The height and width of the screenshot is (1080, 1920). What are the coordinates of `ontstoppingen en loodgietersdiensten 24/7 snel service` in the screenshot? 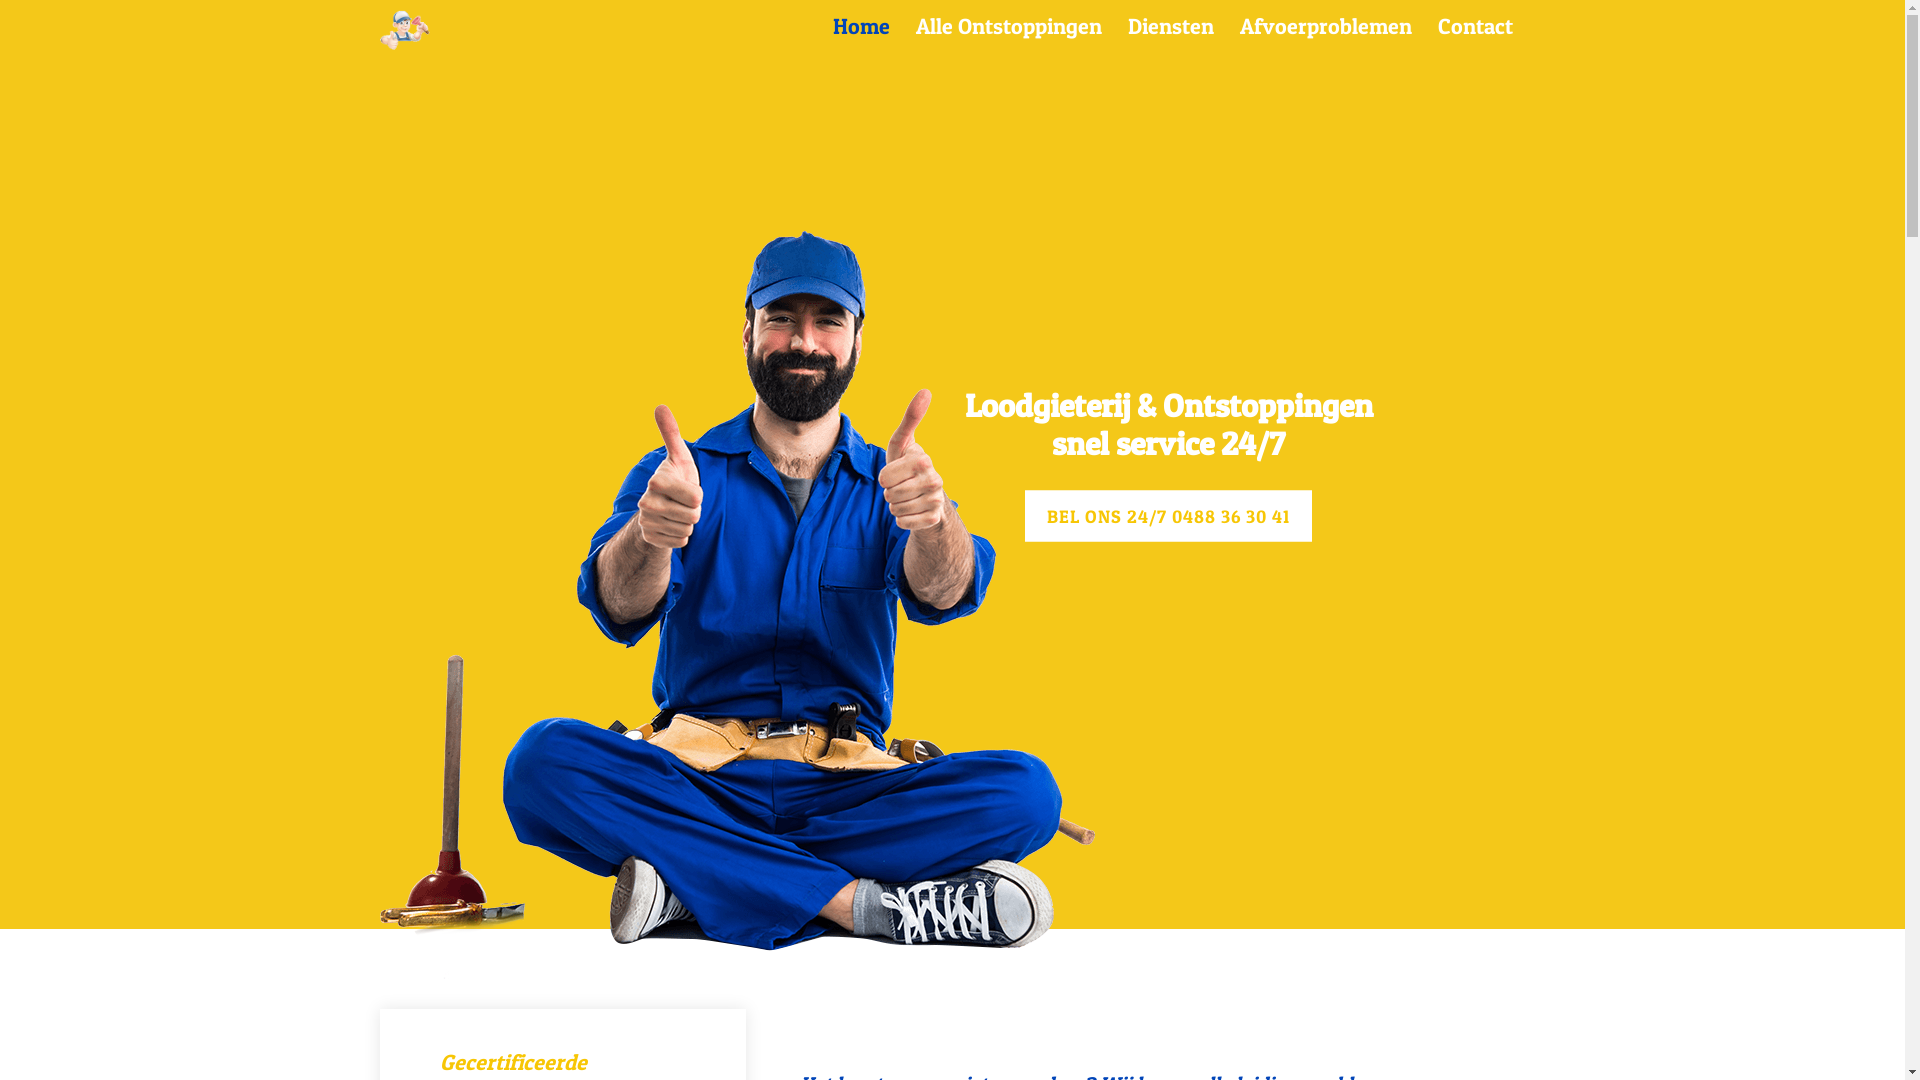 It's located at (405, 30).